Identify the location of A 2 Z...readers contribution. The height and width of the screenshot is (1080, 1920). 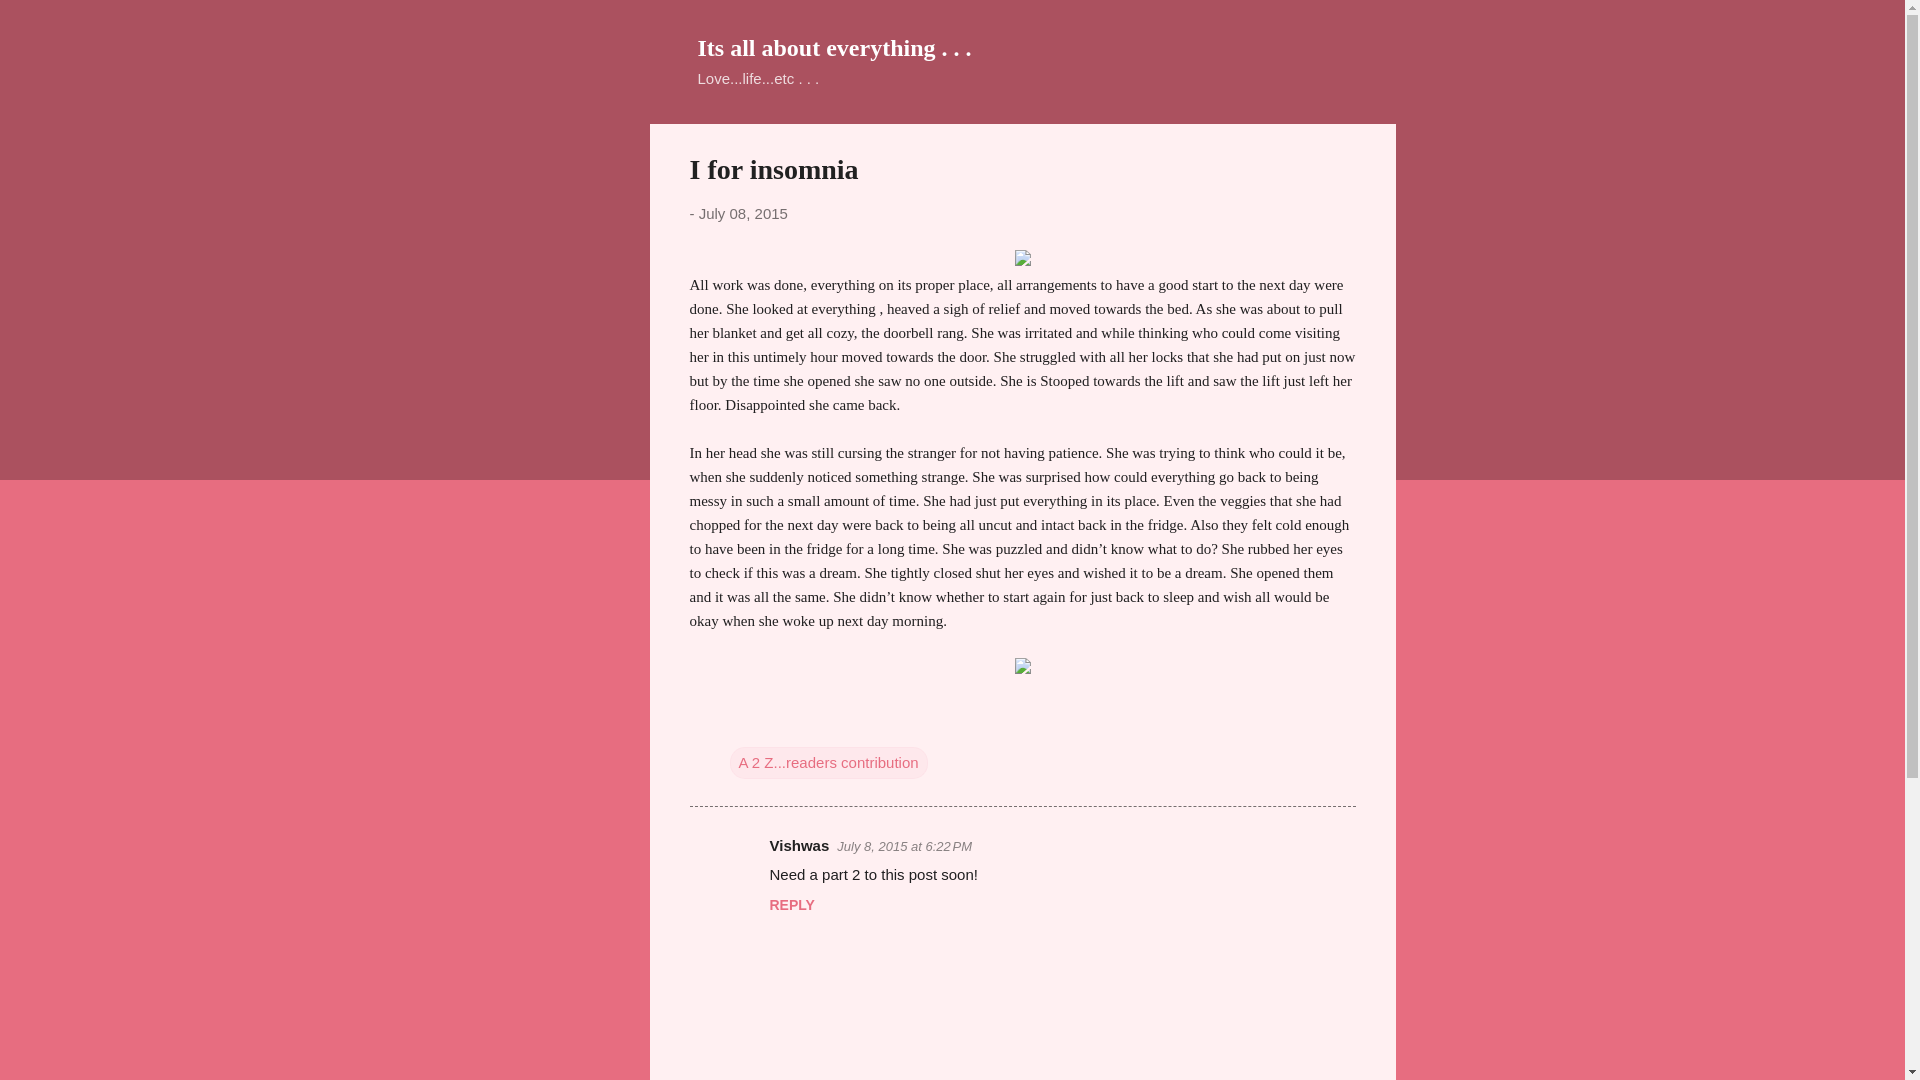
(828, 762).